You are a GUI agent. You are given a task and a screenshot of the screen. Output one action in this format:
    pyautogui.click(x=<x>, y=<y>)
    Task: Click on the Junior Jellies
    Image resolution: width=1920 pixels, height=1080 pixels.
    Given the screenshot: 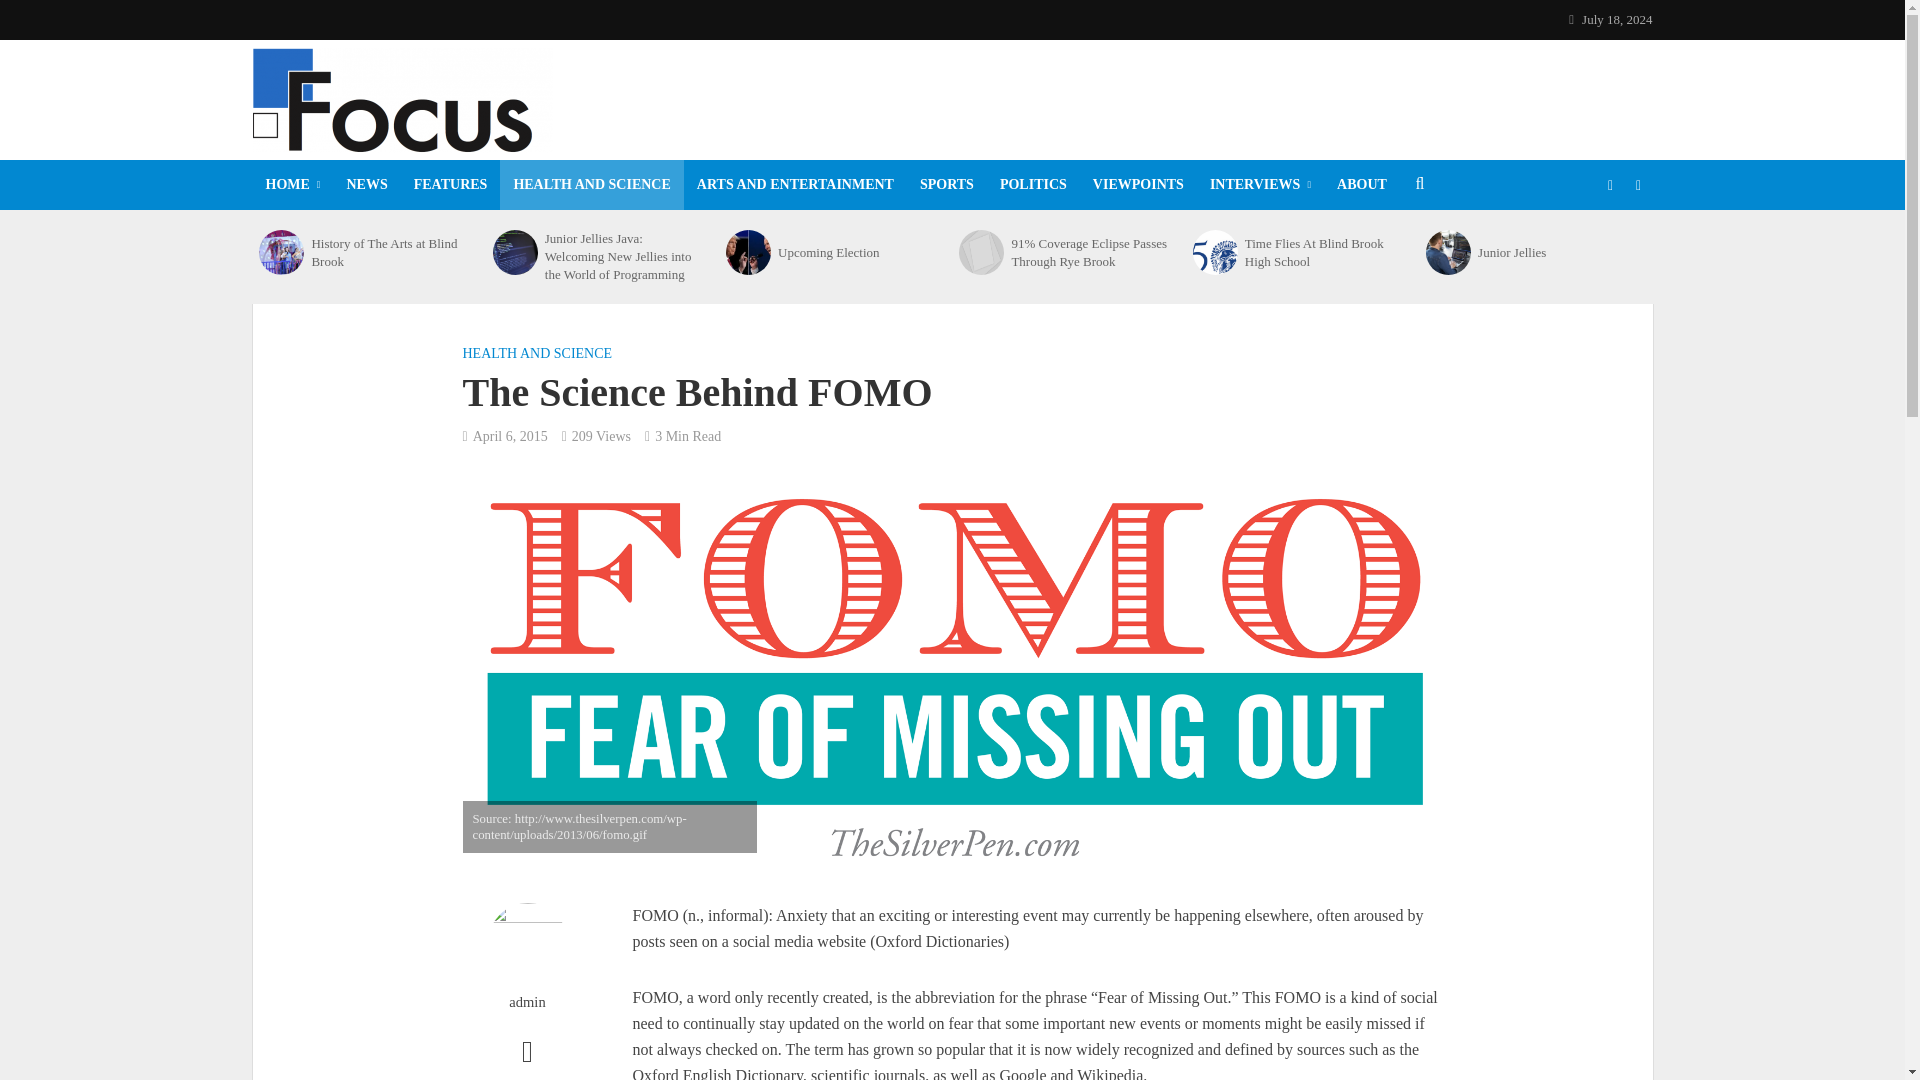 What is the action you would take?
    pyautogui.click(x=1558, y=253)
    